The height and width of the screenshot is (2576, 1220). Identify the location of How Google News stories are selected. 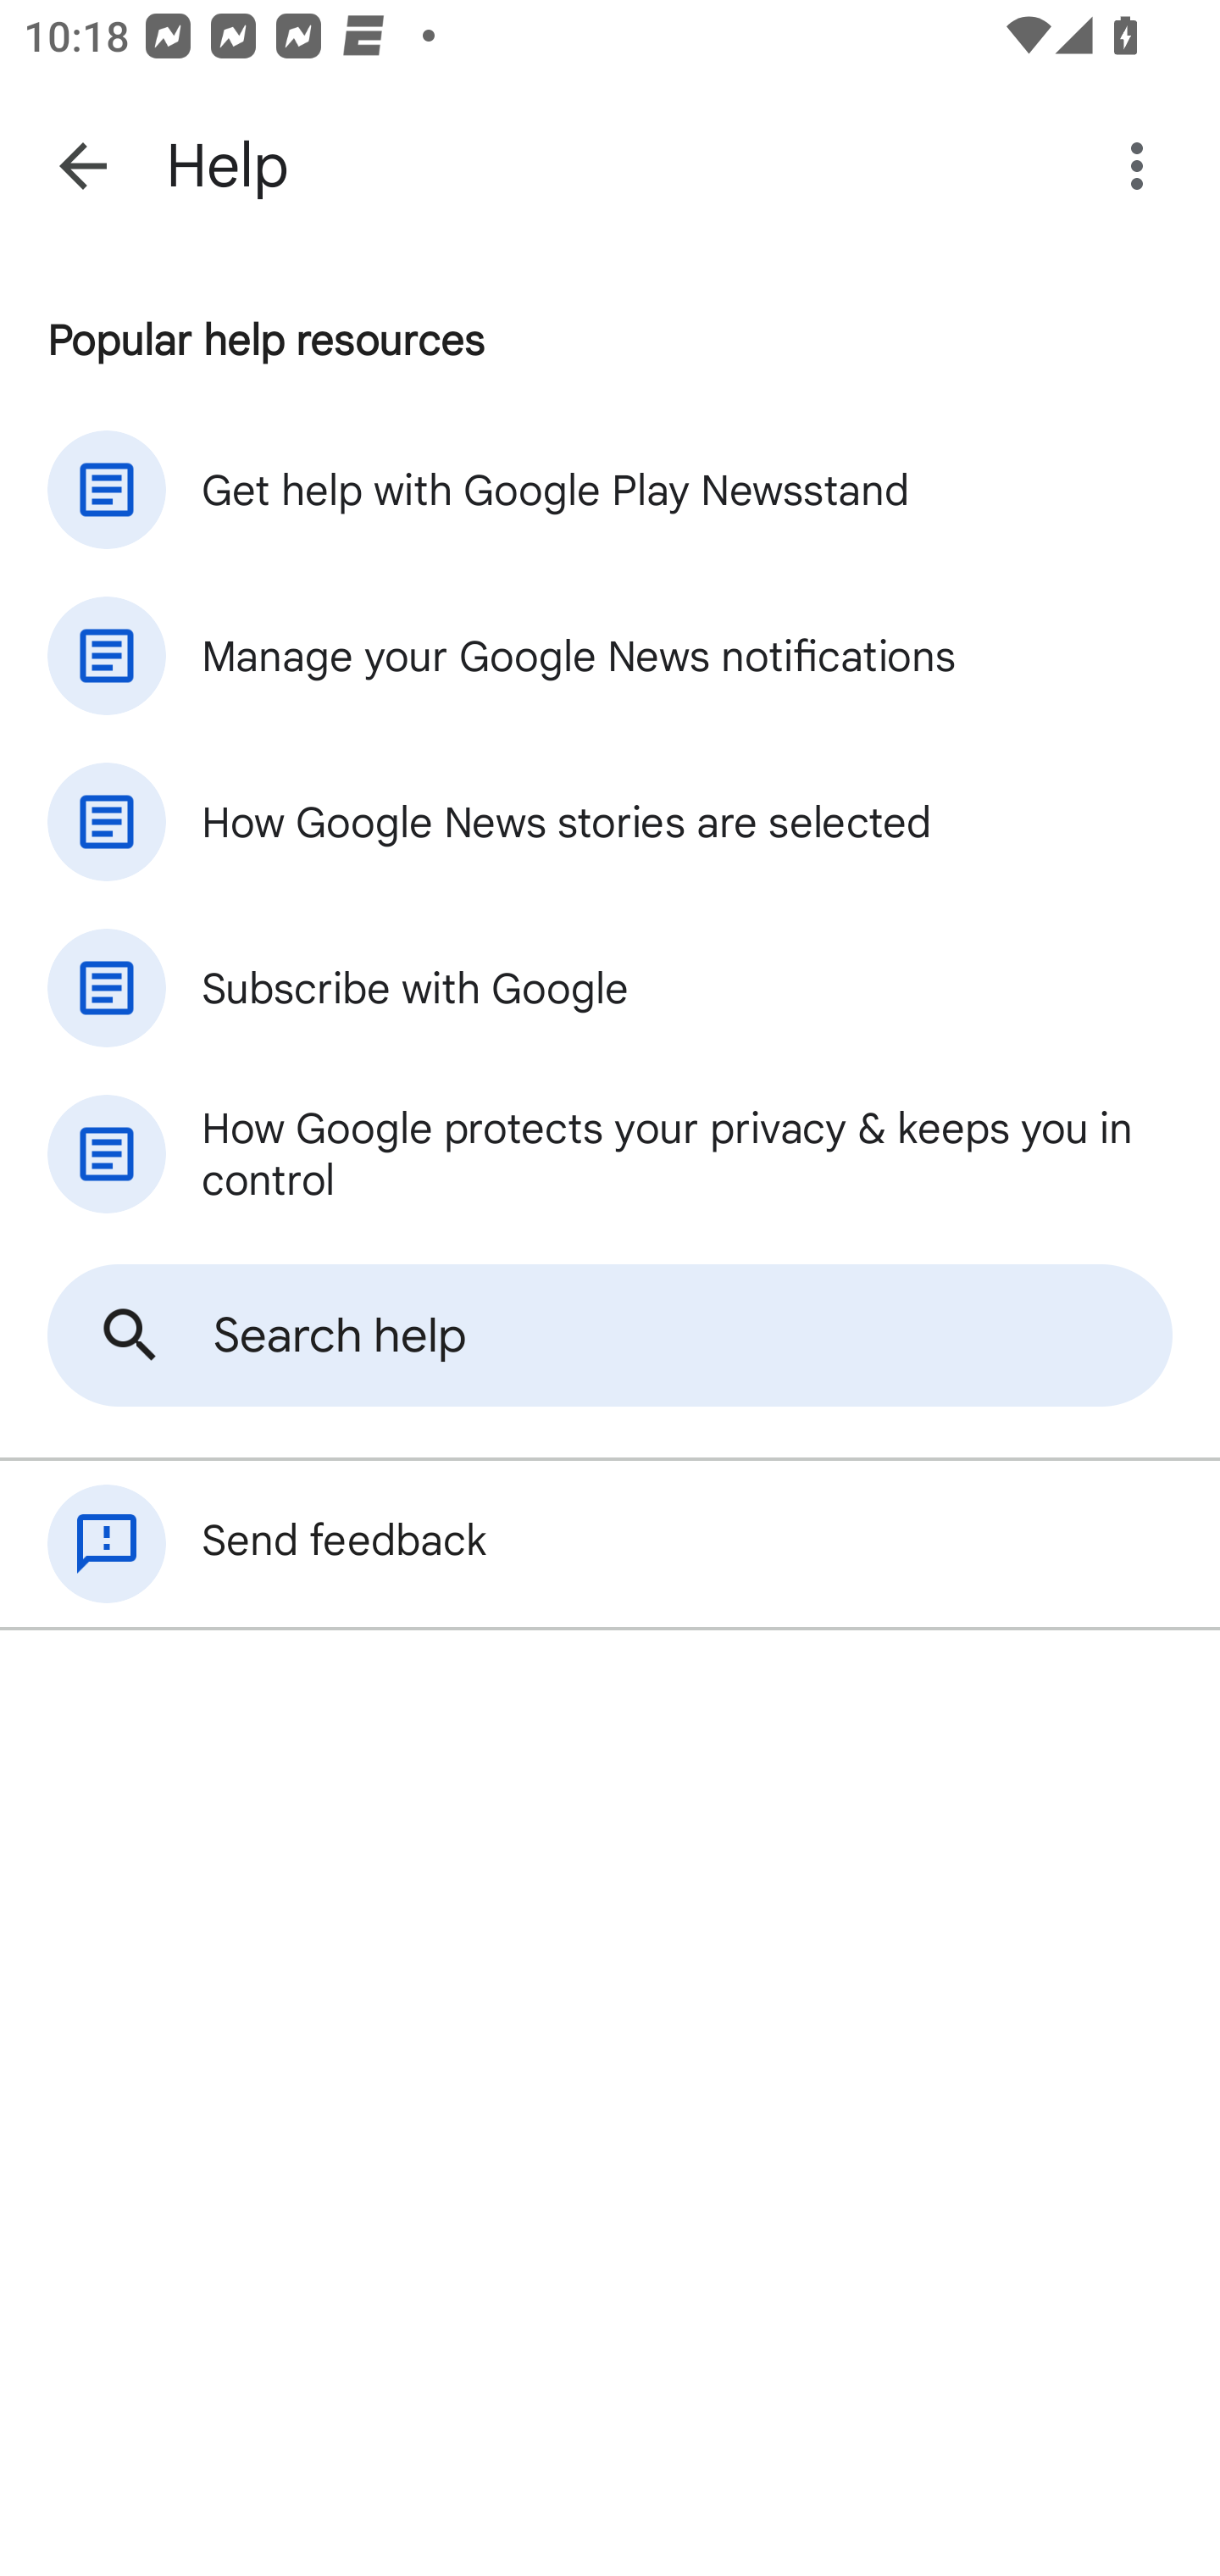
(610, 822).